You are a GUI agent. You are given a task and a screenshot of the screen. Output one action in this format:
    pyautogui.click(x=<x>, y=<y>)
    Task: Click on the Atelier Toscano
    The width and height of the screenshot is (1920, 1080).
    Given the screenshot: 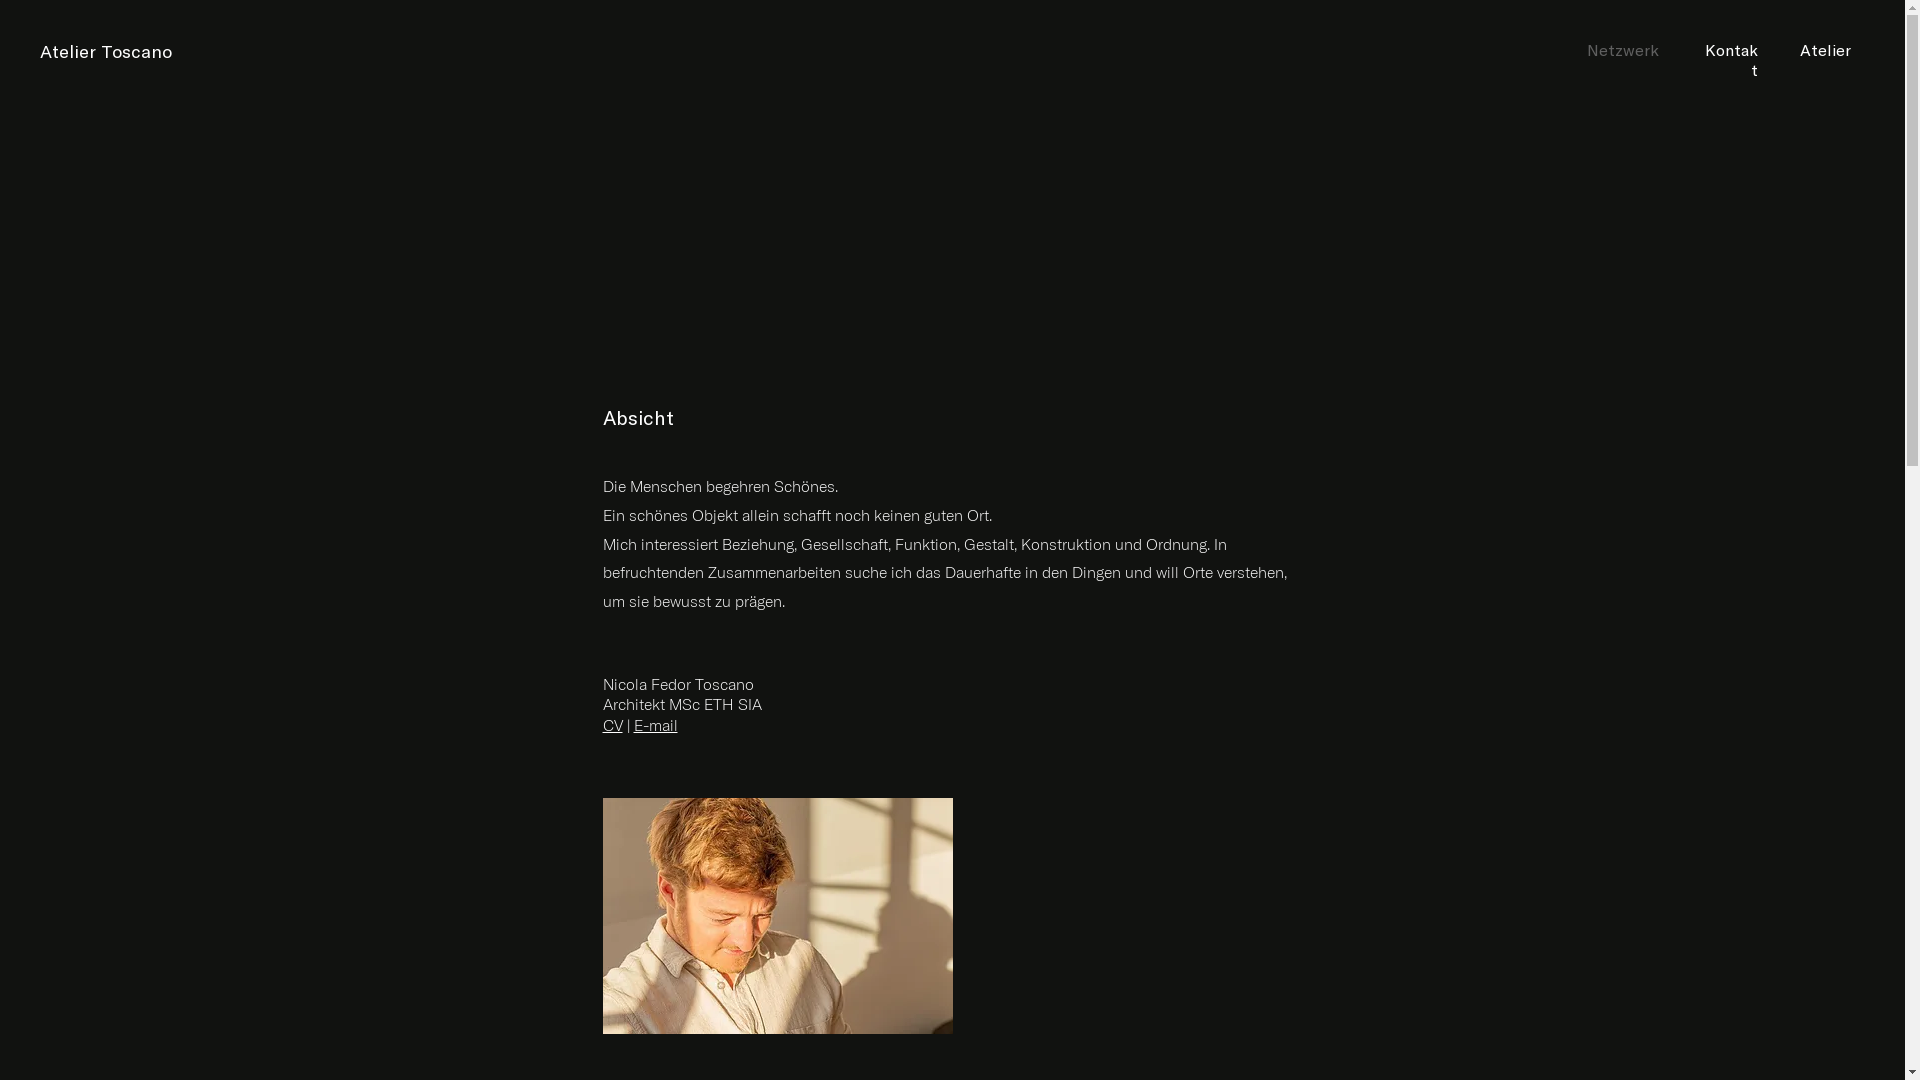 What is the action you would take?
    pyautogui.click(x=106, y=52)
    